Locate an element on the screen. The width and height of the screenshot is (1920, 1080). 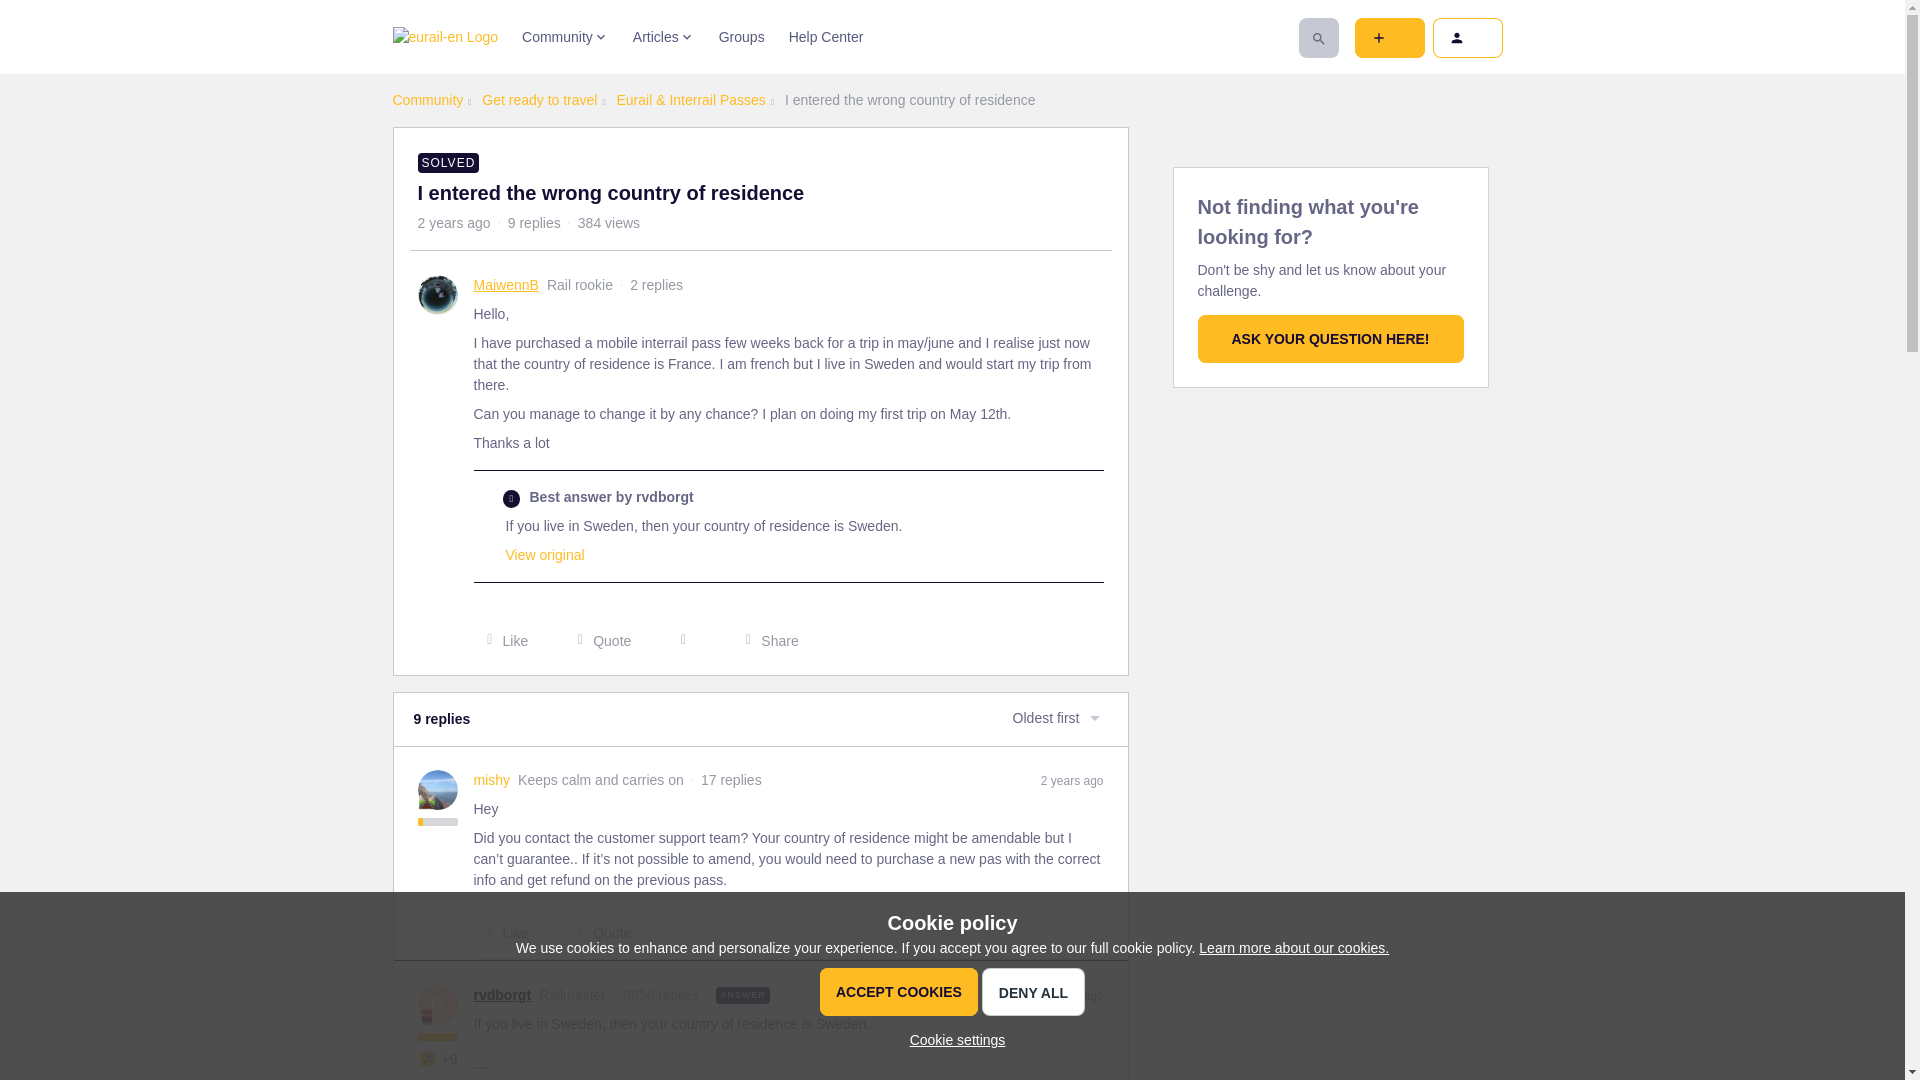
Quote is located at coordinates (598, 640).